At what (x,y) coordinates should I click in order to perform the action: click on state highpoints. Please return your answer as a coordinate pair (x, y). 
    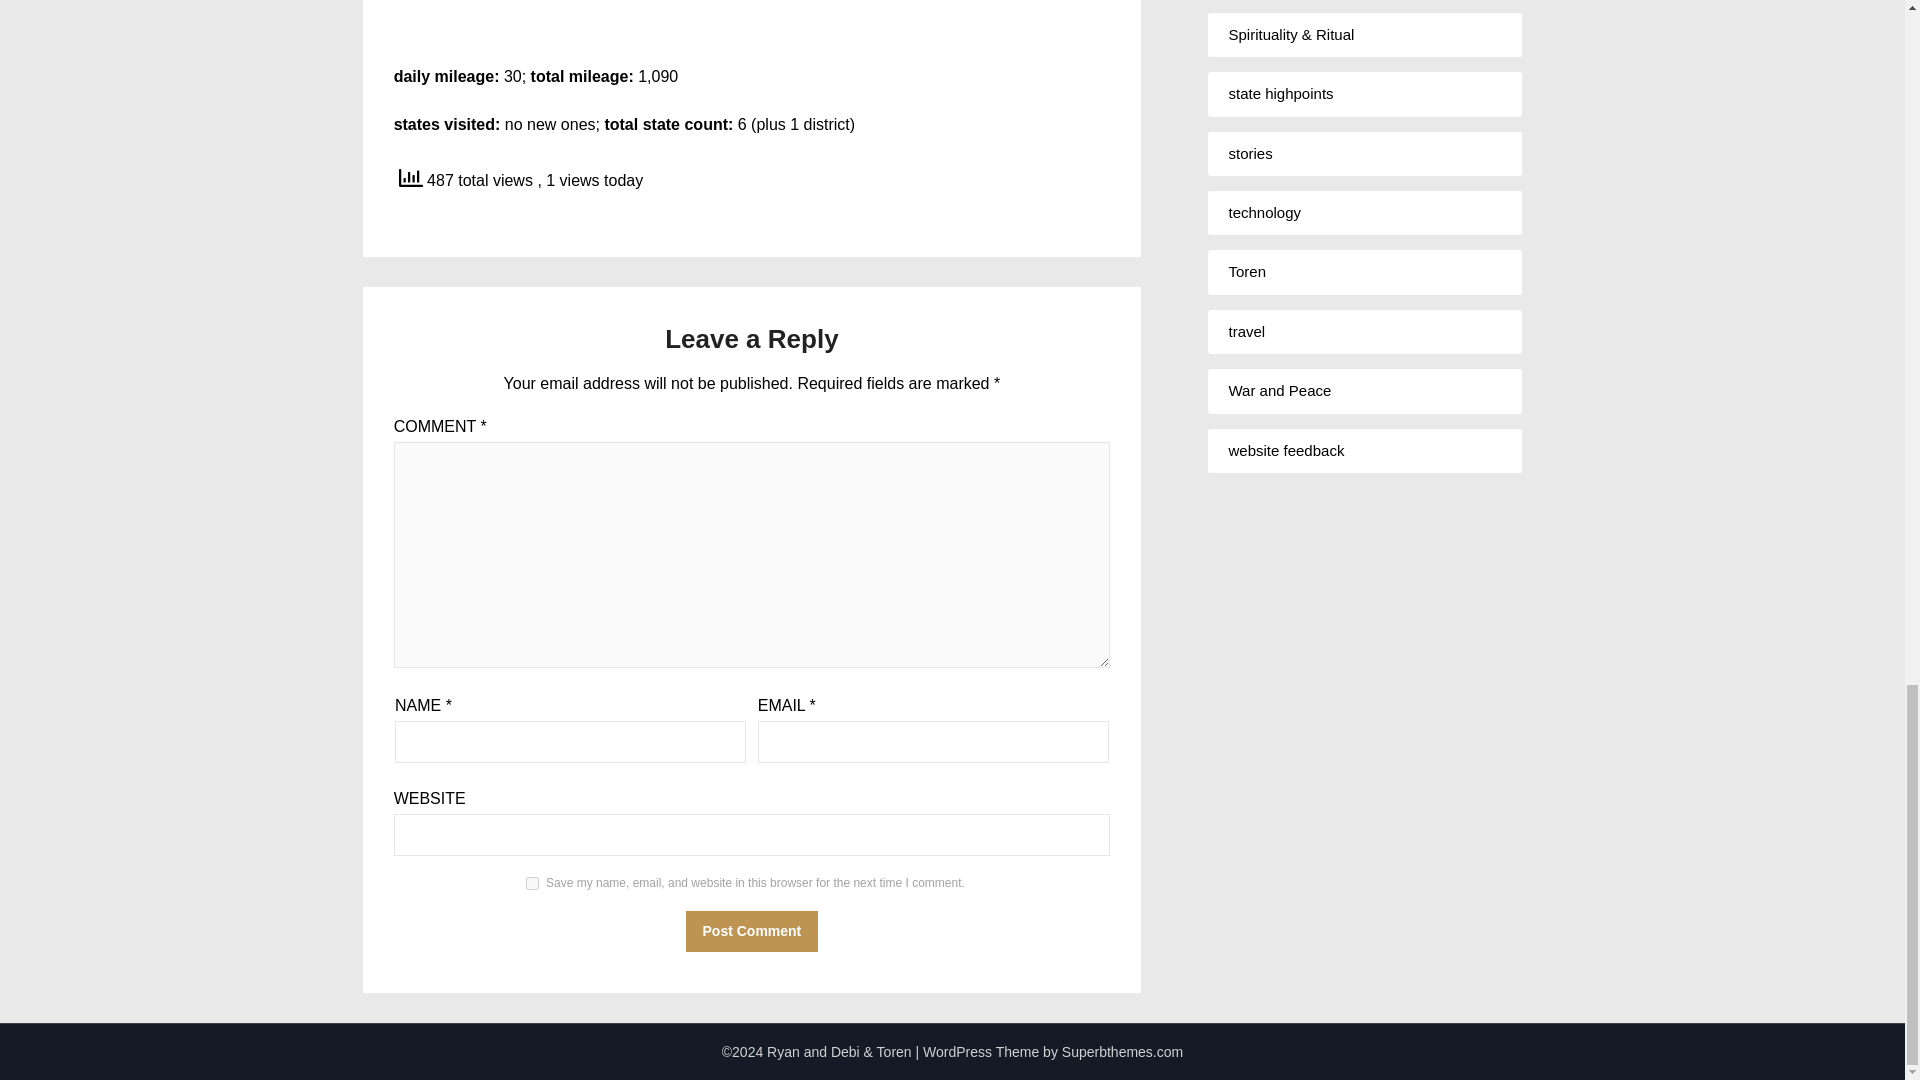
    Looking at the image, I should click on (1280, 93).